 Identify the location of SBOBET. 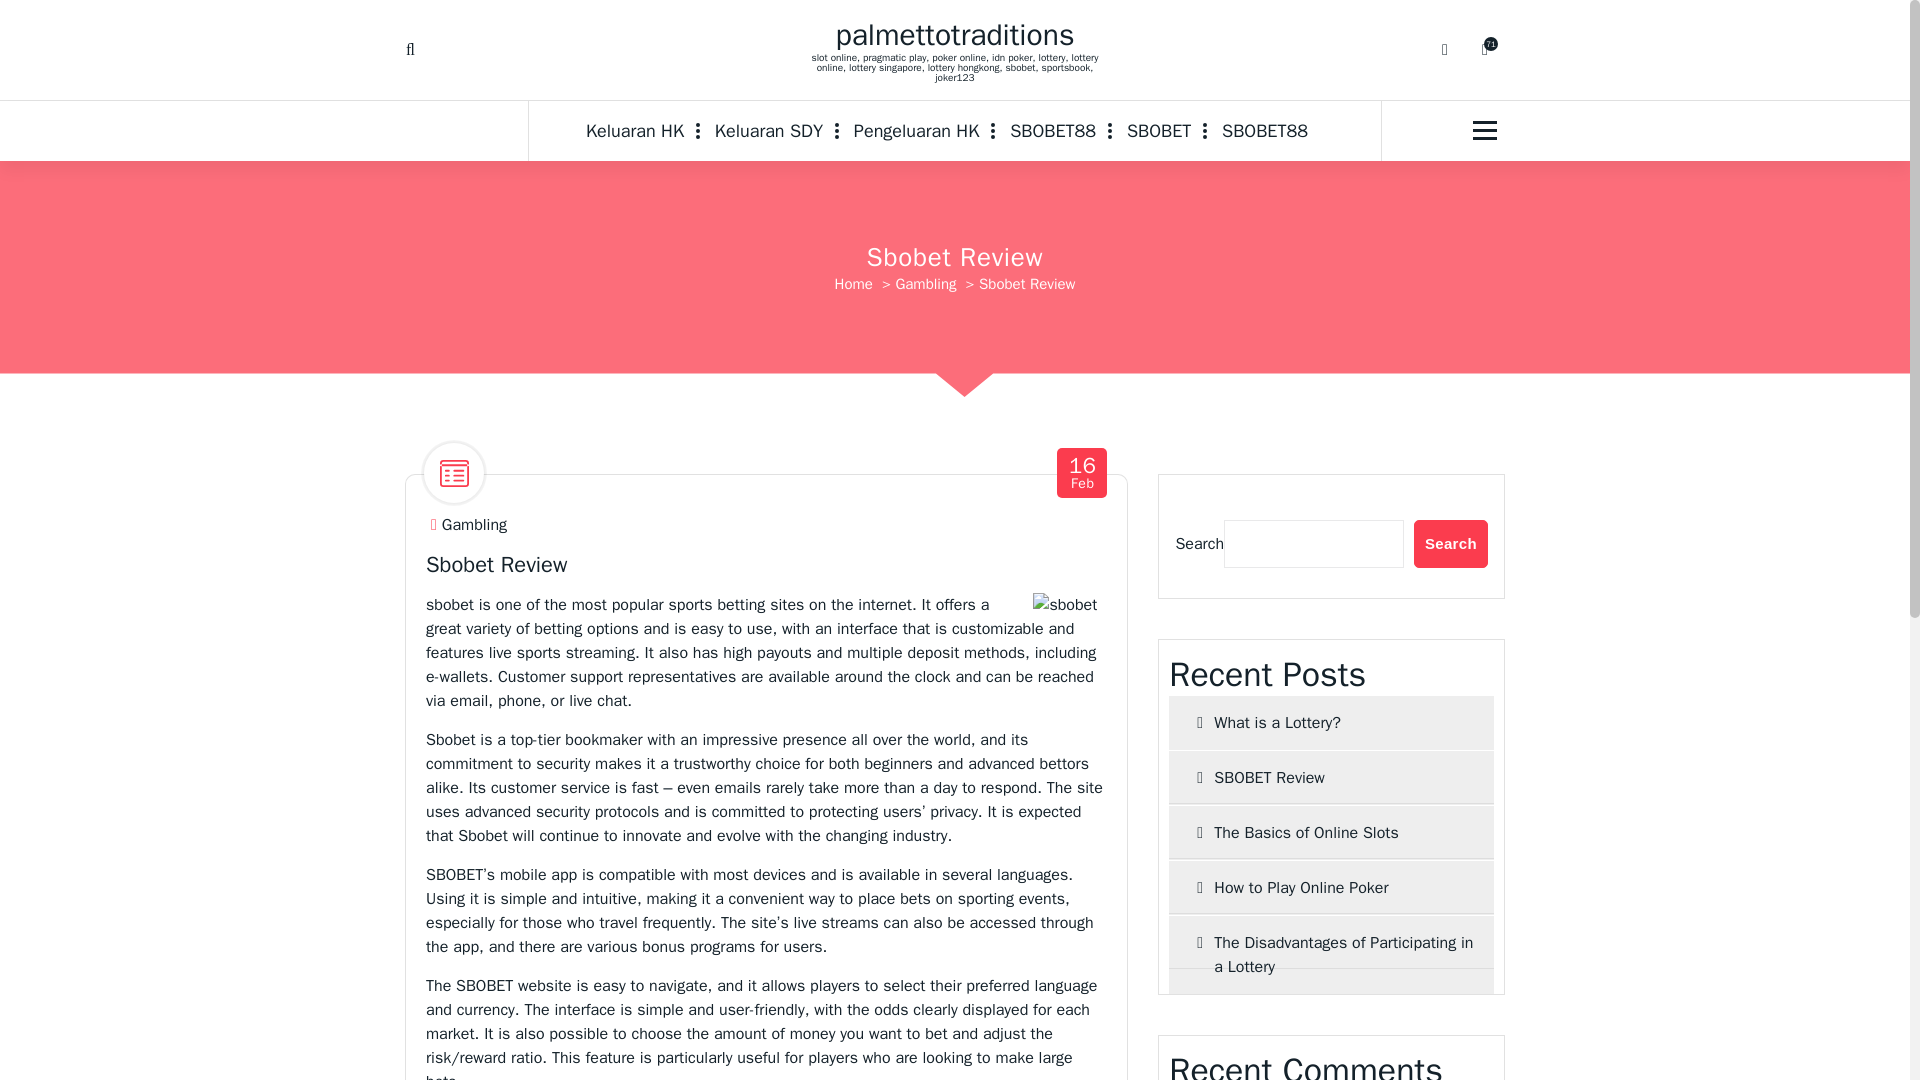
(1159, 130).